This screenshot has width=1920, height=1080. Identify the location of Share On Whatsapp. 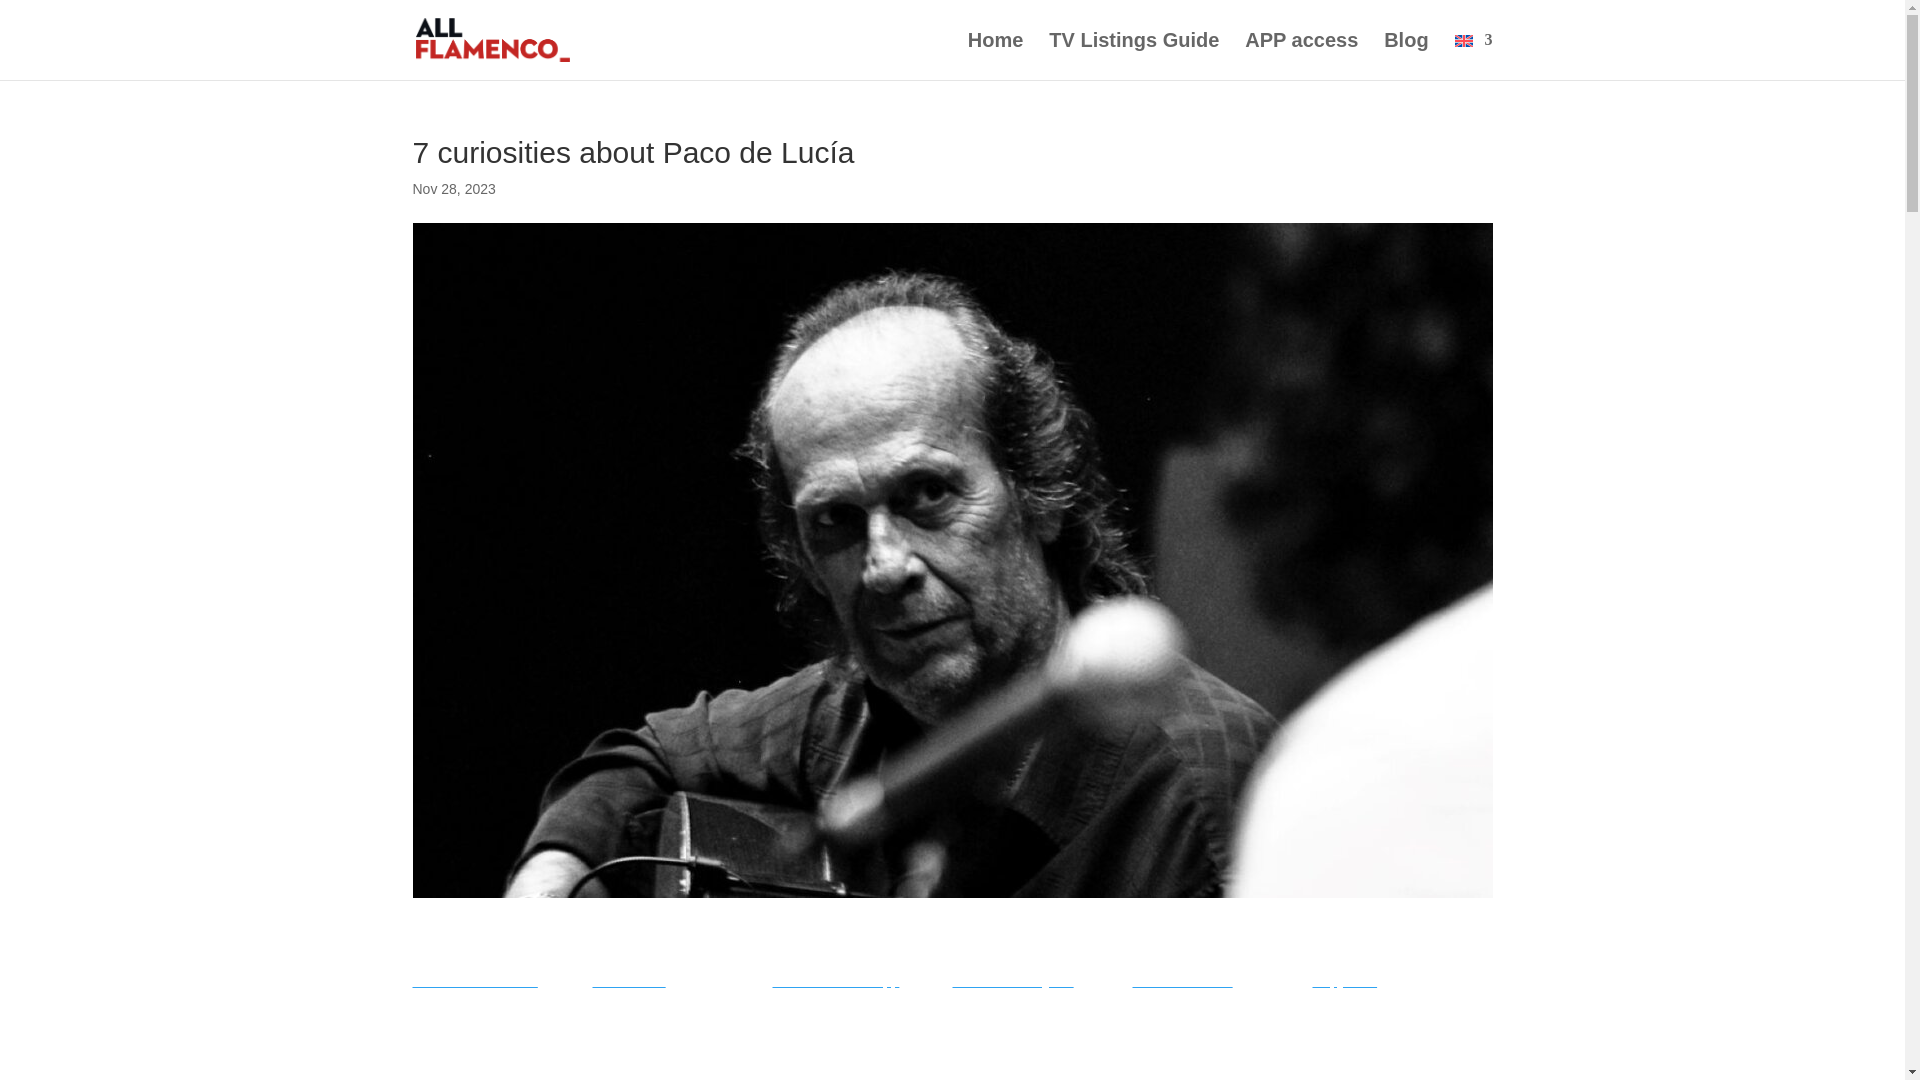
(862, 981).